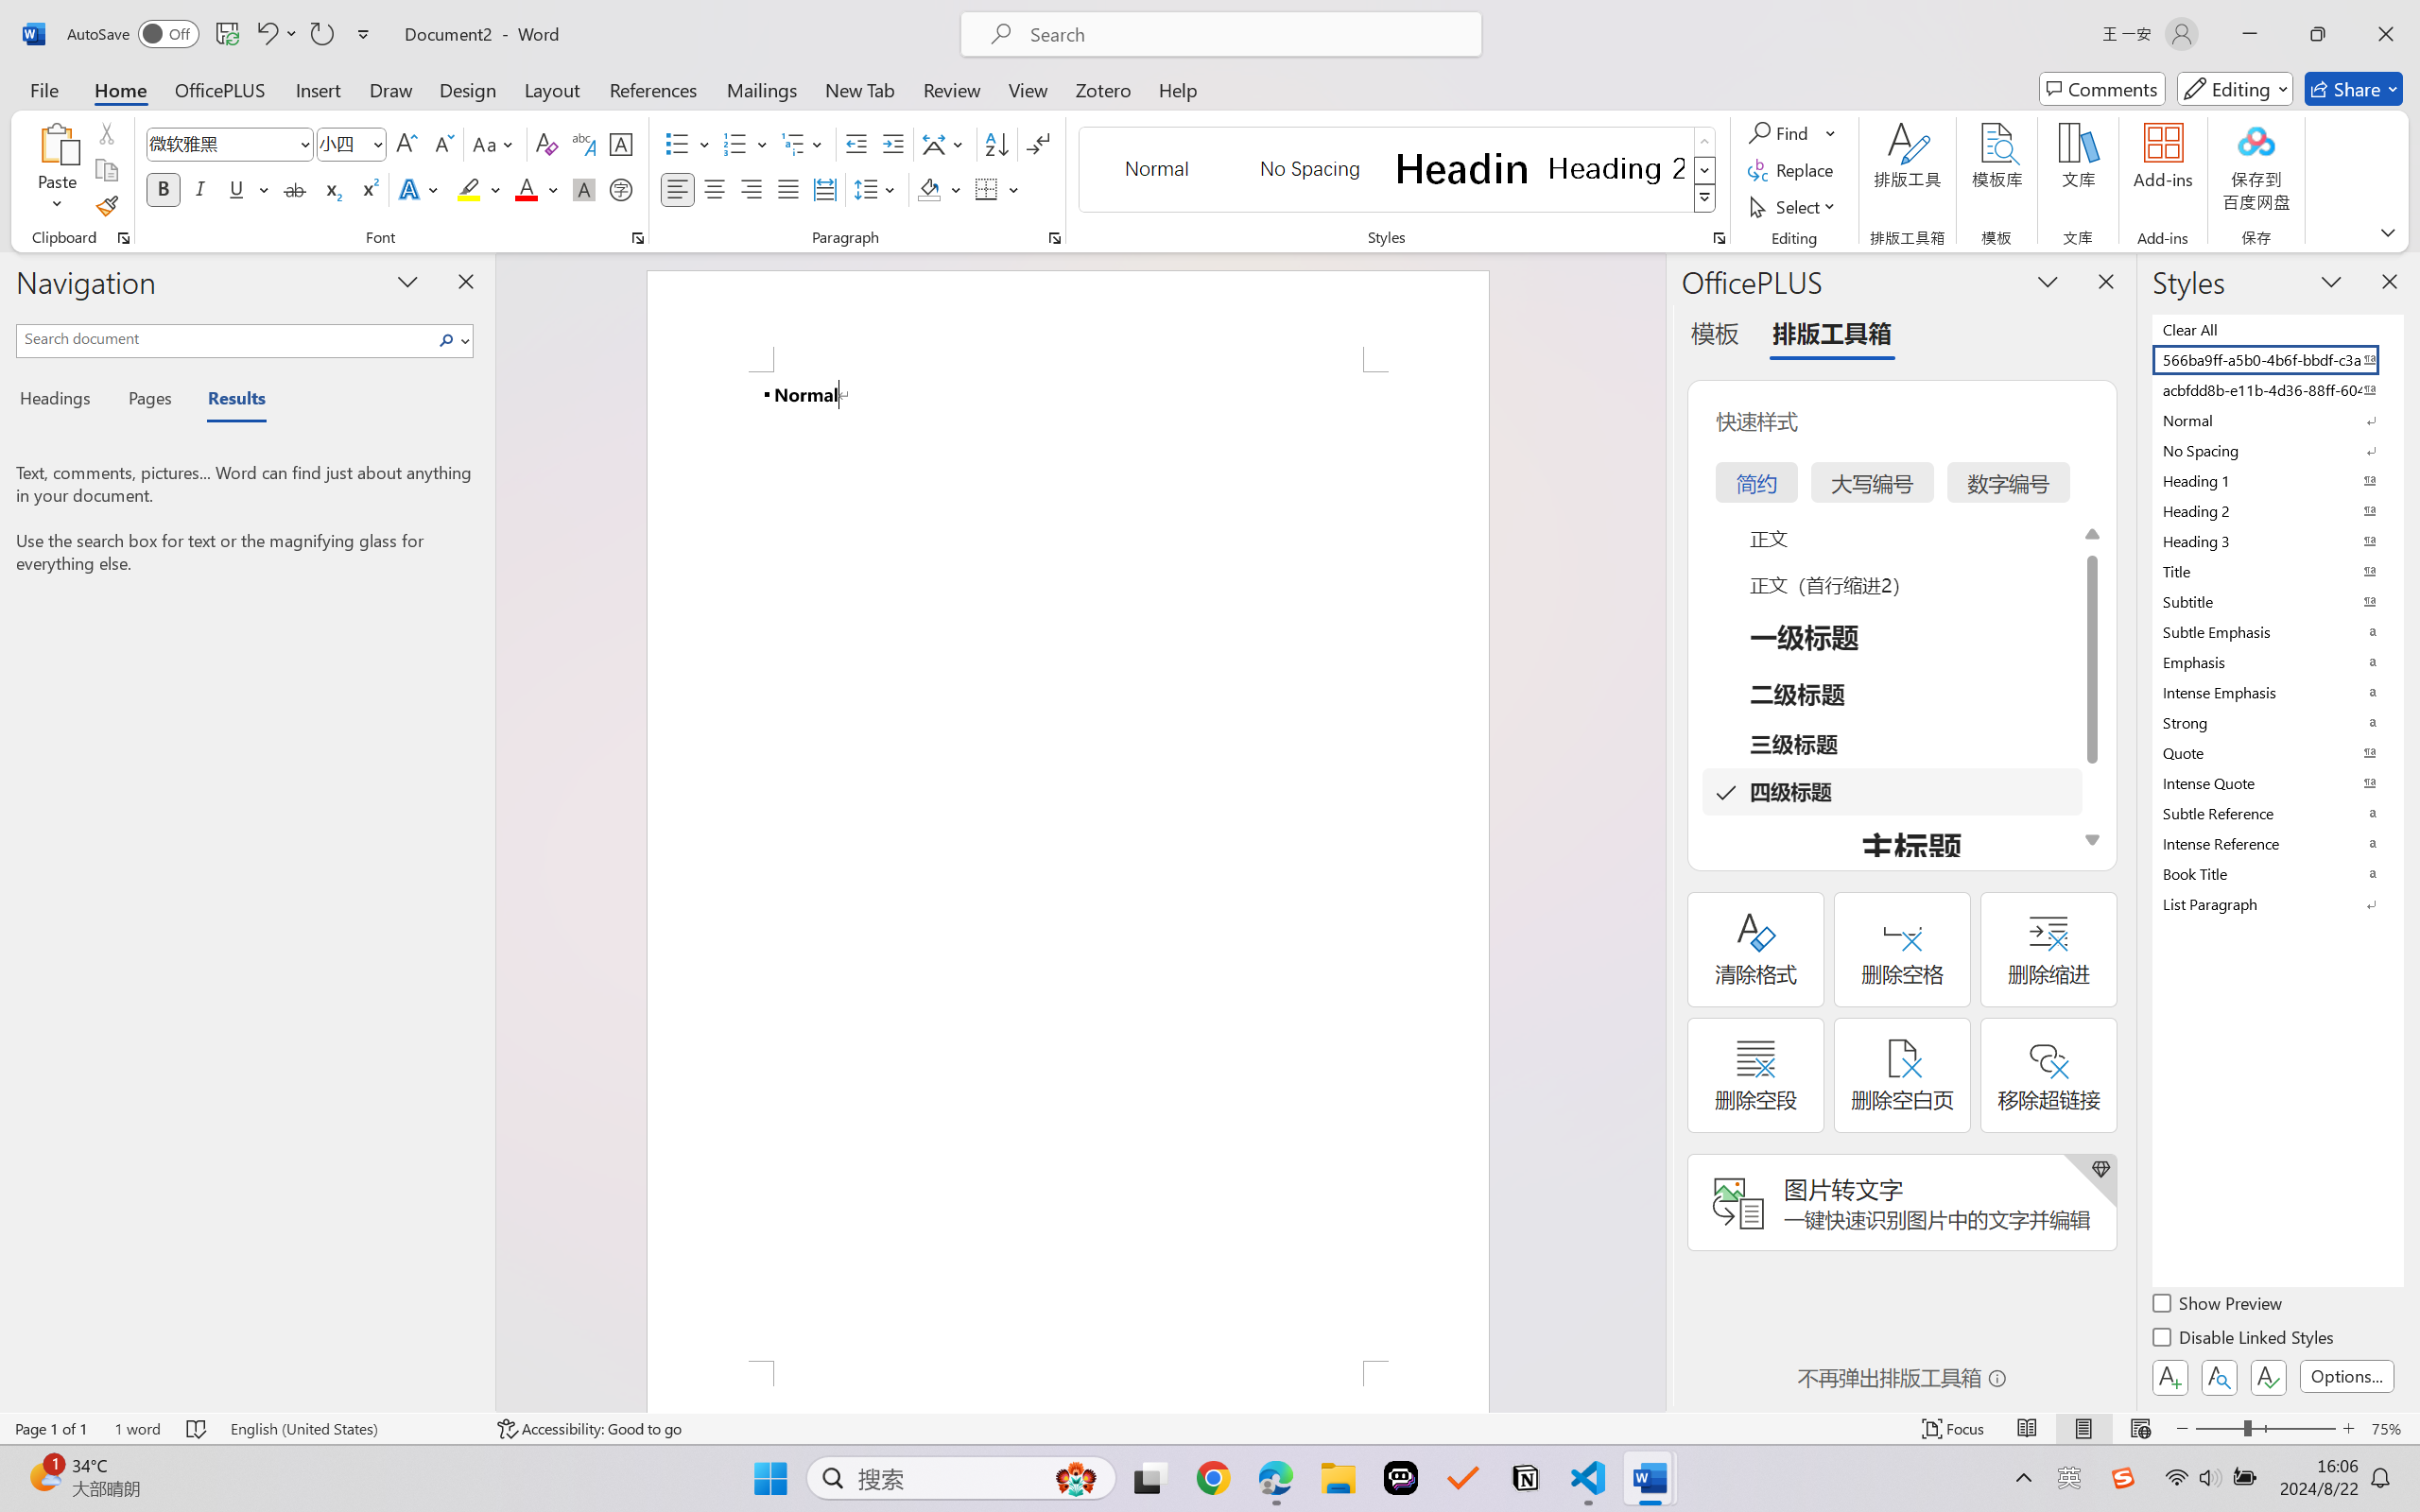 The height and width of the screenshot is (1512, 2420). What do you see at coordinates (2244, 1340) in the screenshot?
I see `Disable Linked Styles` at bounding box center [2244, 1340].